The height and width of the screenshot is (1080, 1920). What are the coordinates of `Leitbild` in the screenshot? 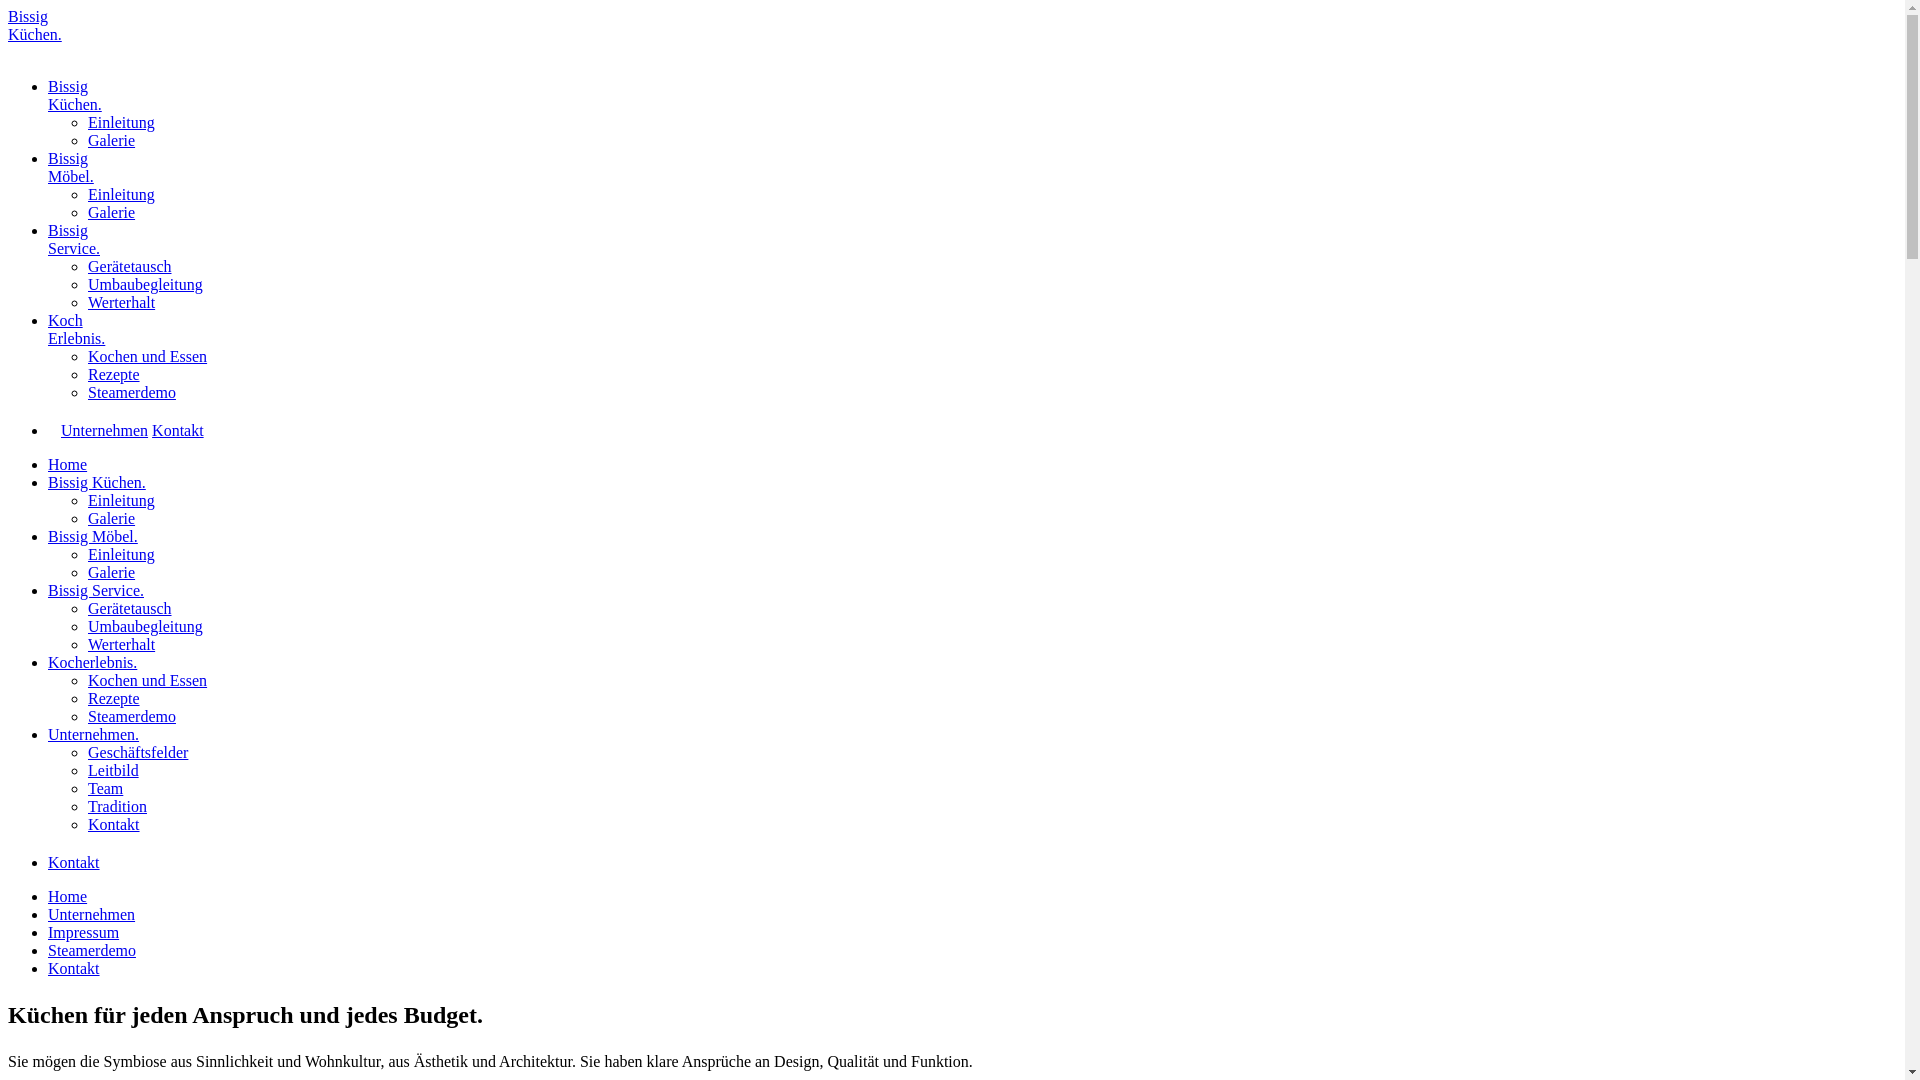 It's located at (114, 770).